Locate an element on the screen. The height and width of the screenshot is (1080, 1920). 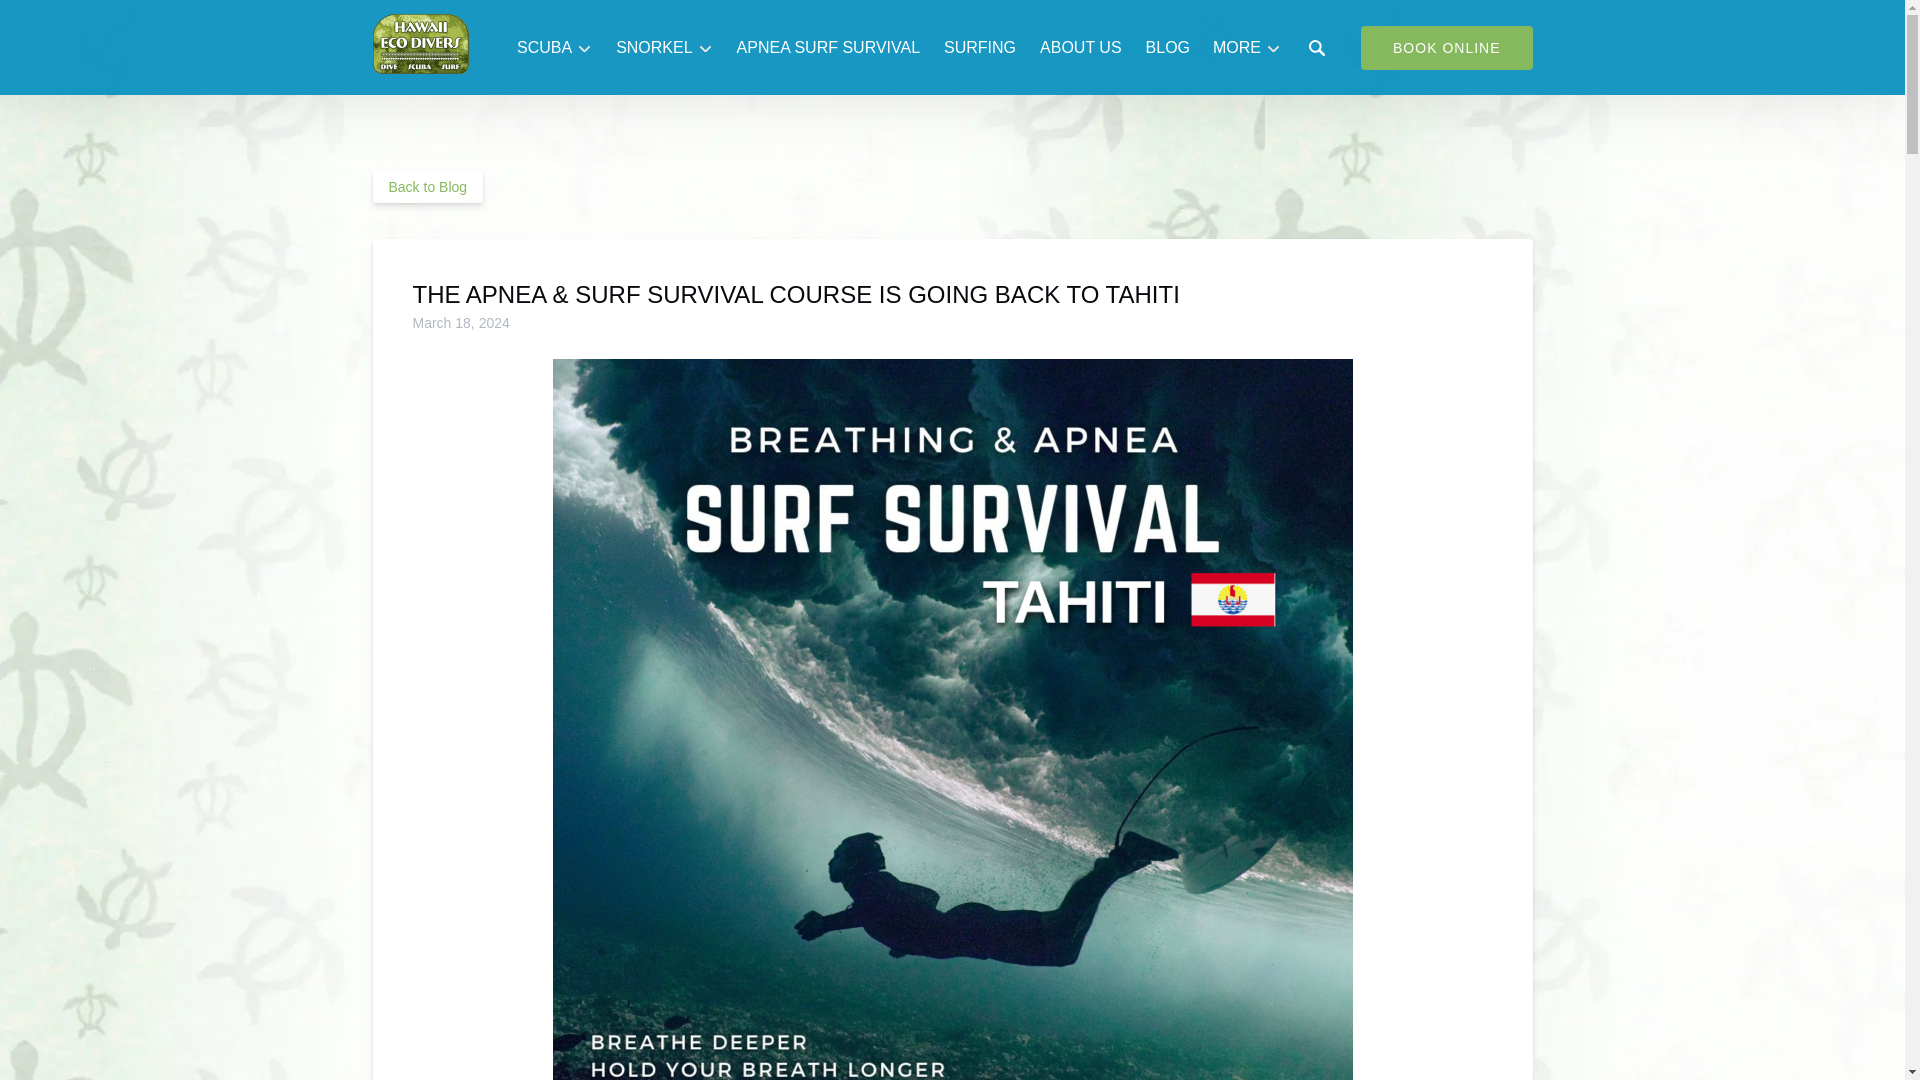
Skip to content is located at coordinates (62, 21).